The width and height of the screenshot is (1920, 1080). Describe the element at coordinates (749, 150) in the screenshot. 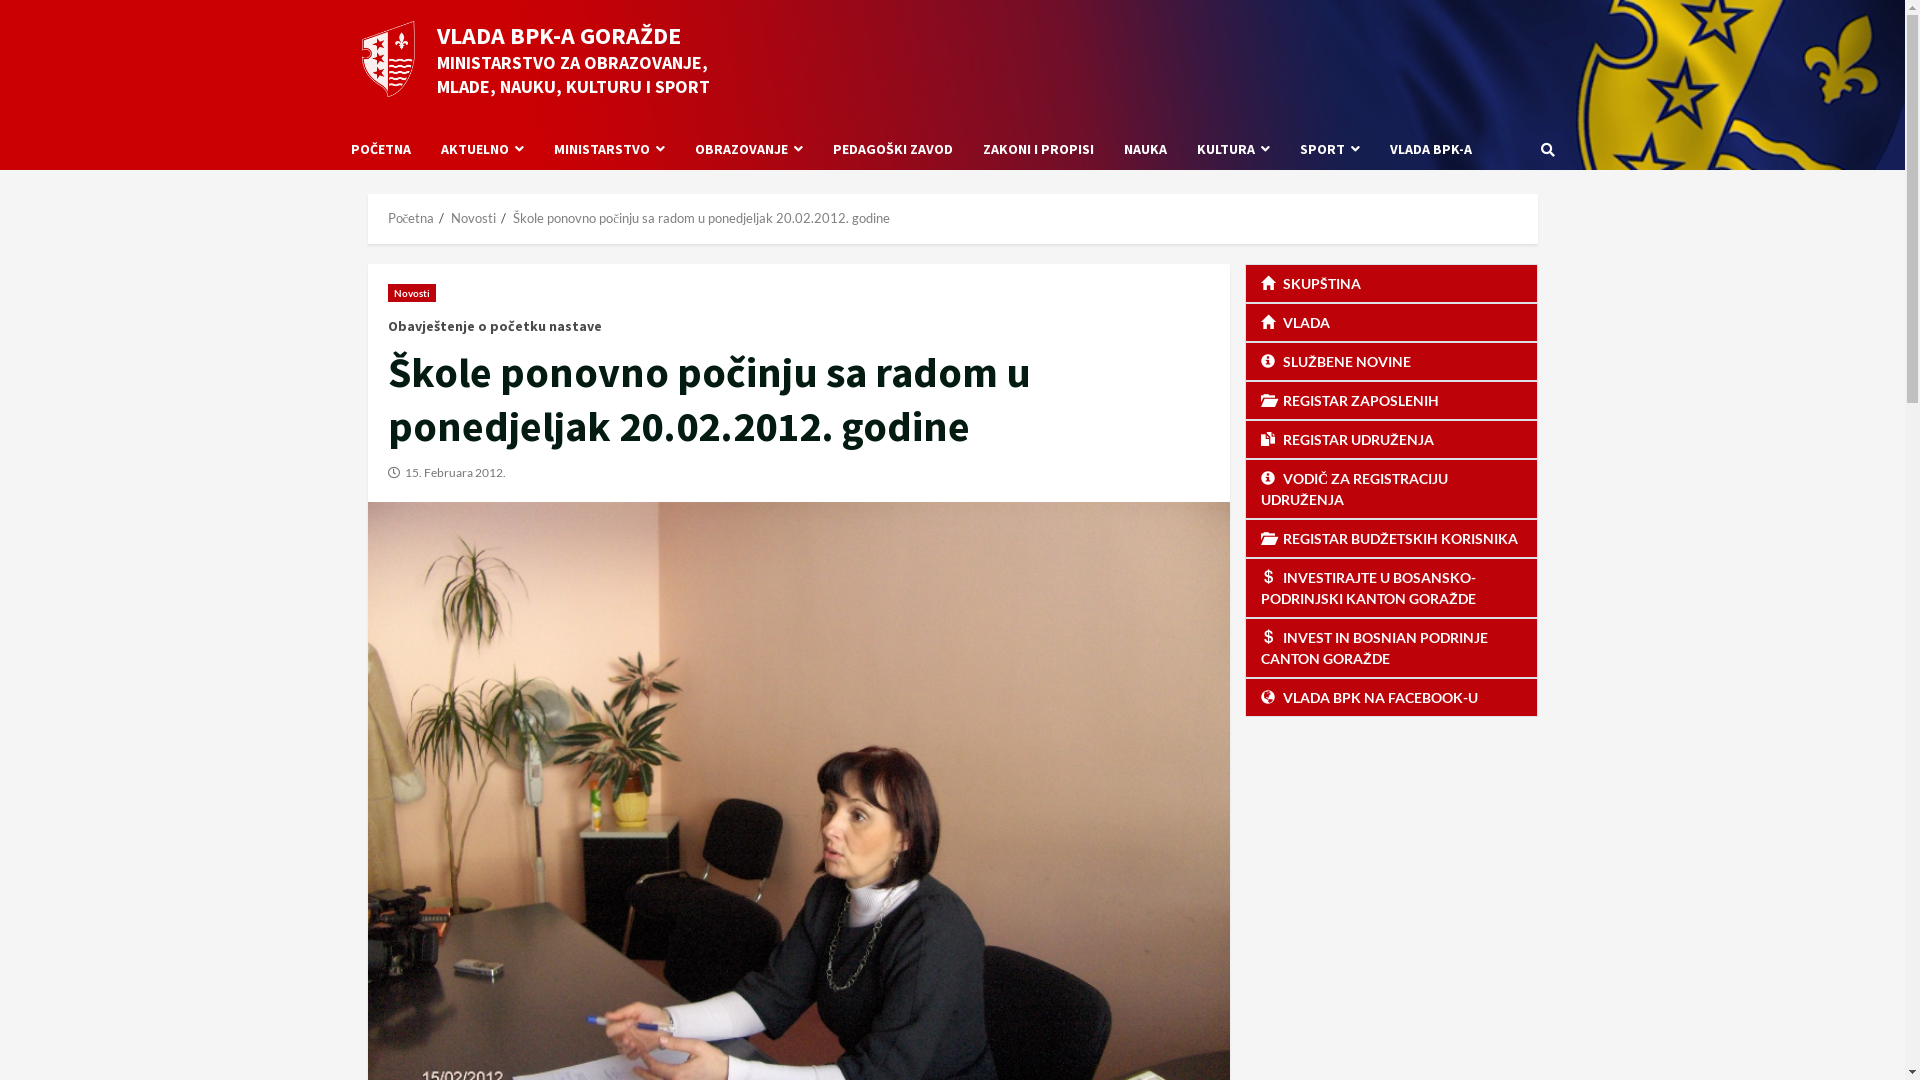

I see `OBRAZOVANJE` at that location.